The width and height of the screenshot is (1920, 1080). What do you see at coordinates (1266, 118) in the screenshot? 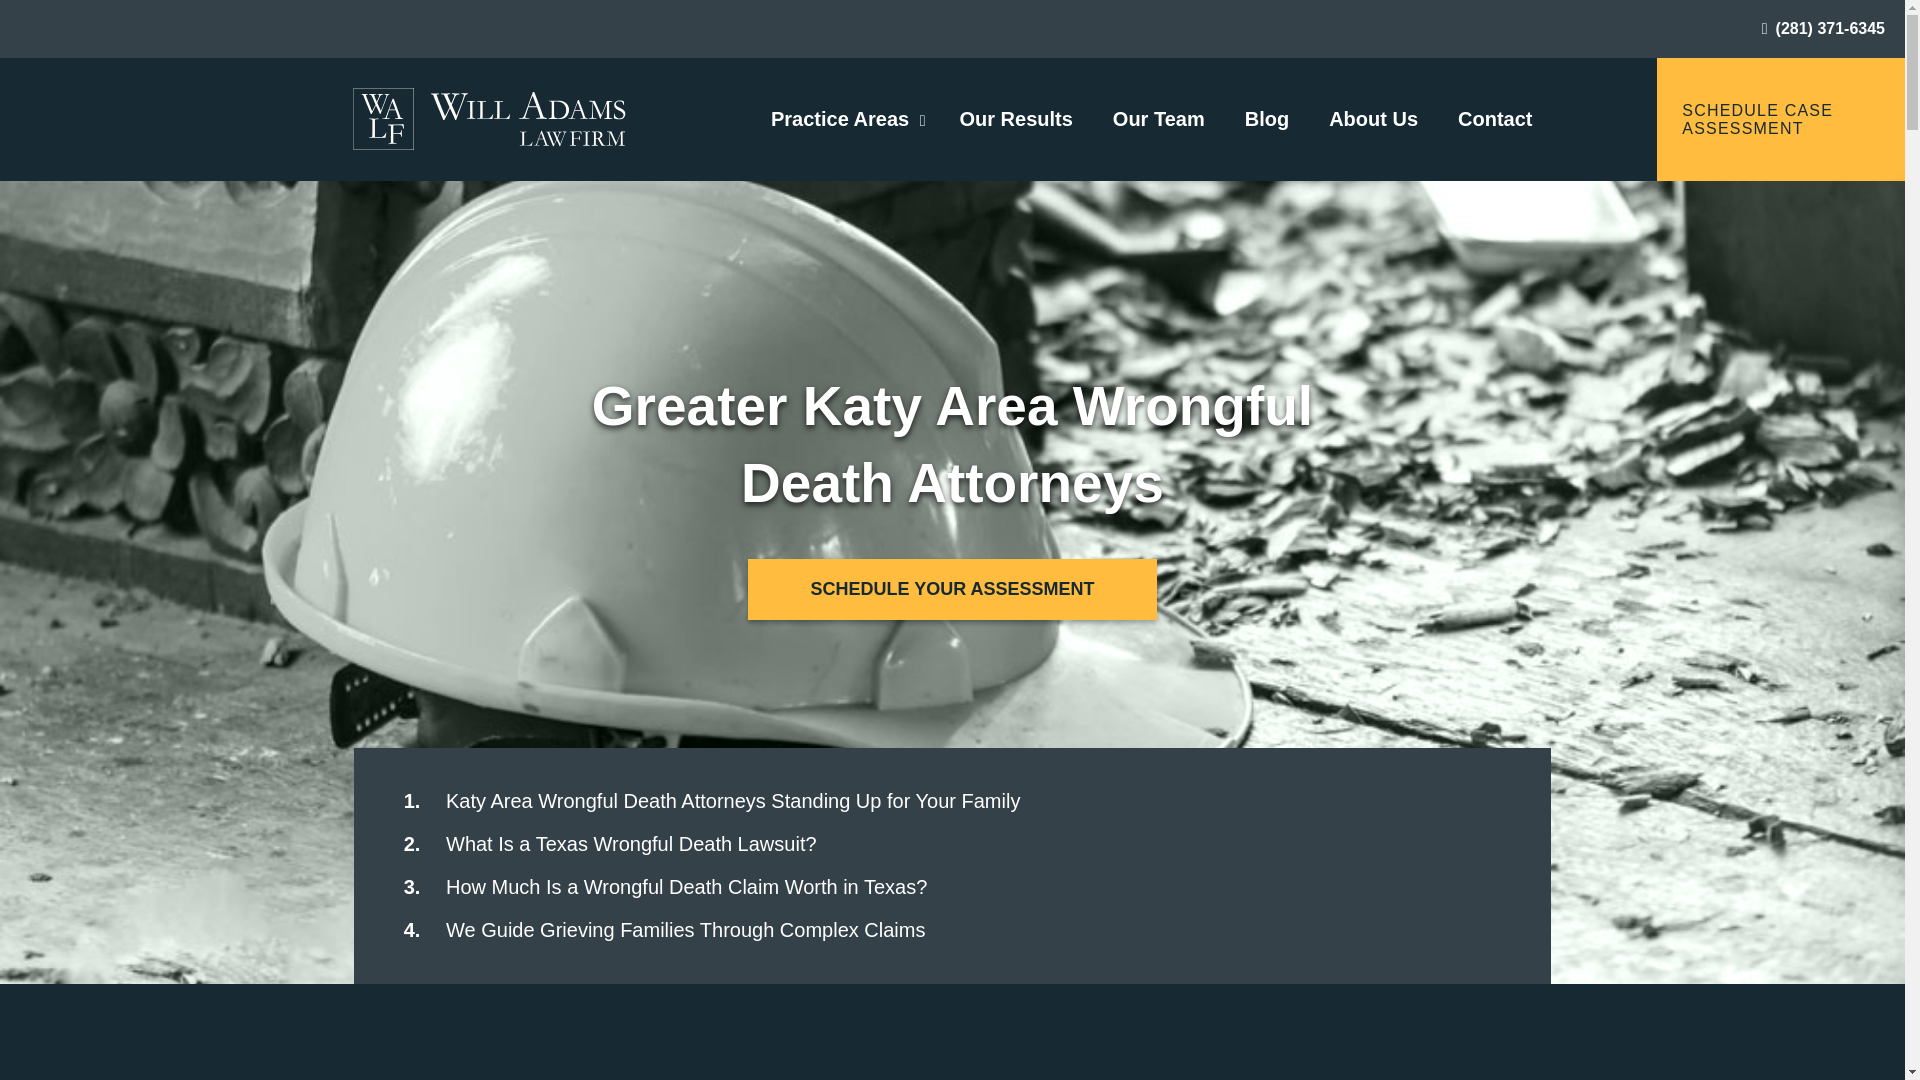
I see `Blog` at bounding box center [1266, 118].